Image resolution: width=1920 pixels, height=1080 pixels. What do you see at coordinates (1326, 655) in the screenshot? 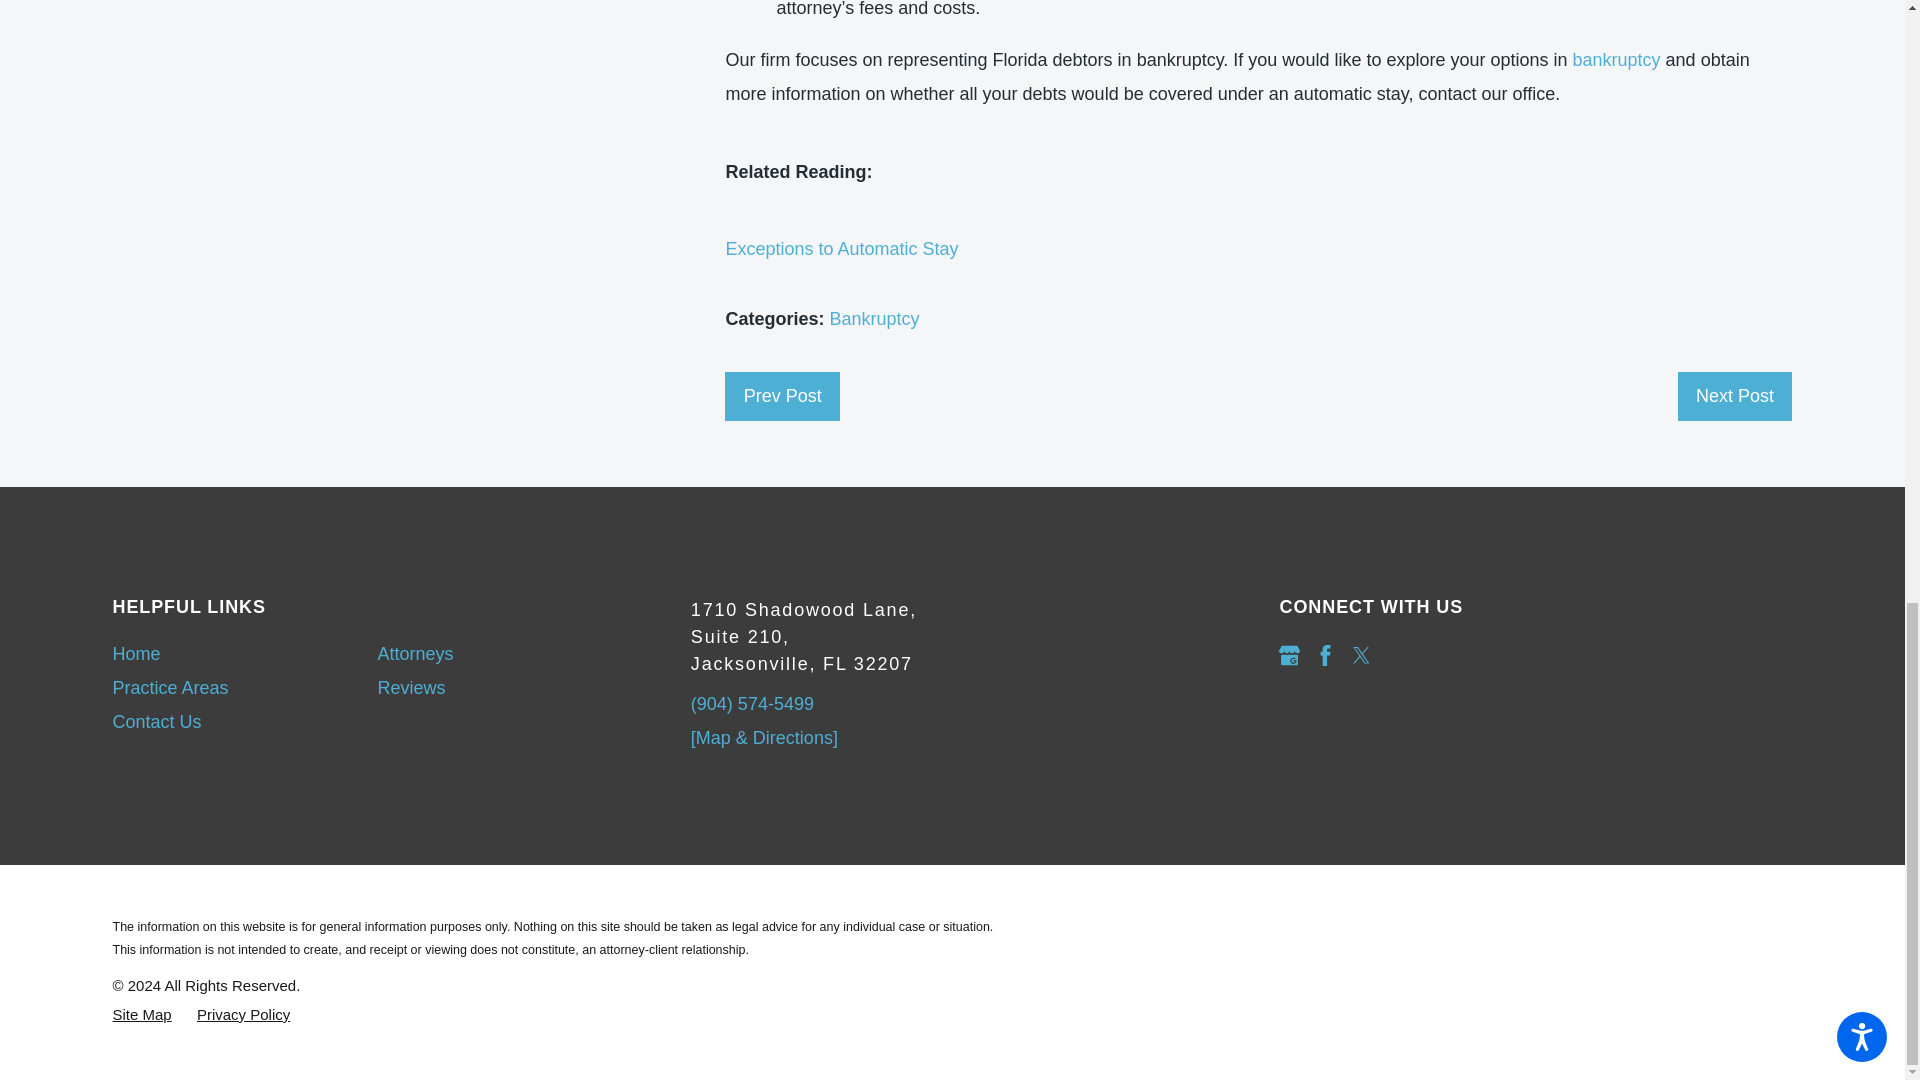
I see `Facebook` at bounding box center [1326, 655].